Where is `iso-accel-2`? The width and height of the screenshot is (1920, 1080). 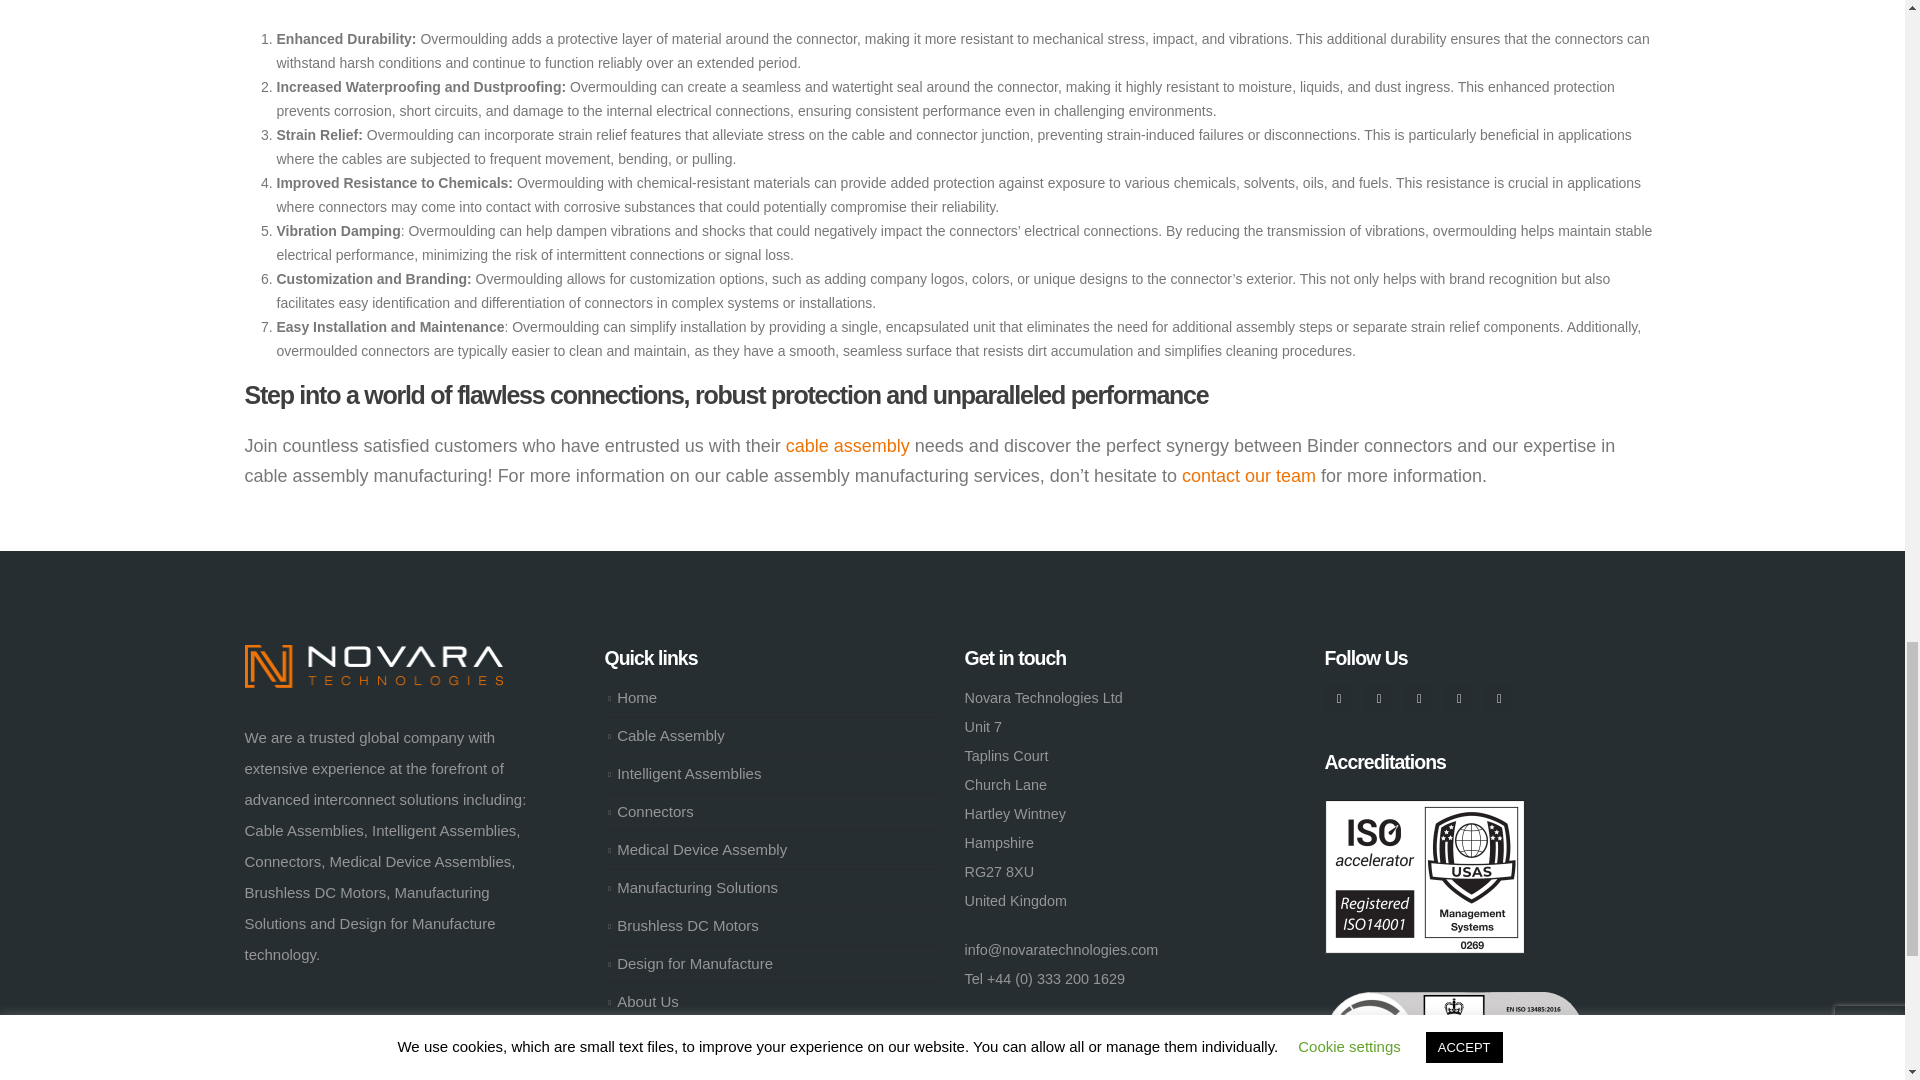
iso-accel-2 is located at coordinates (1424, 876).